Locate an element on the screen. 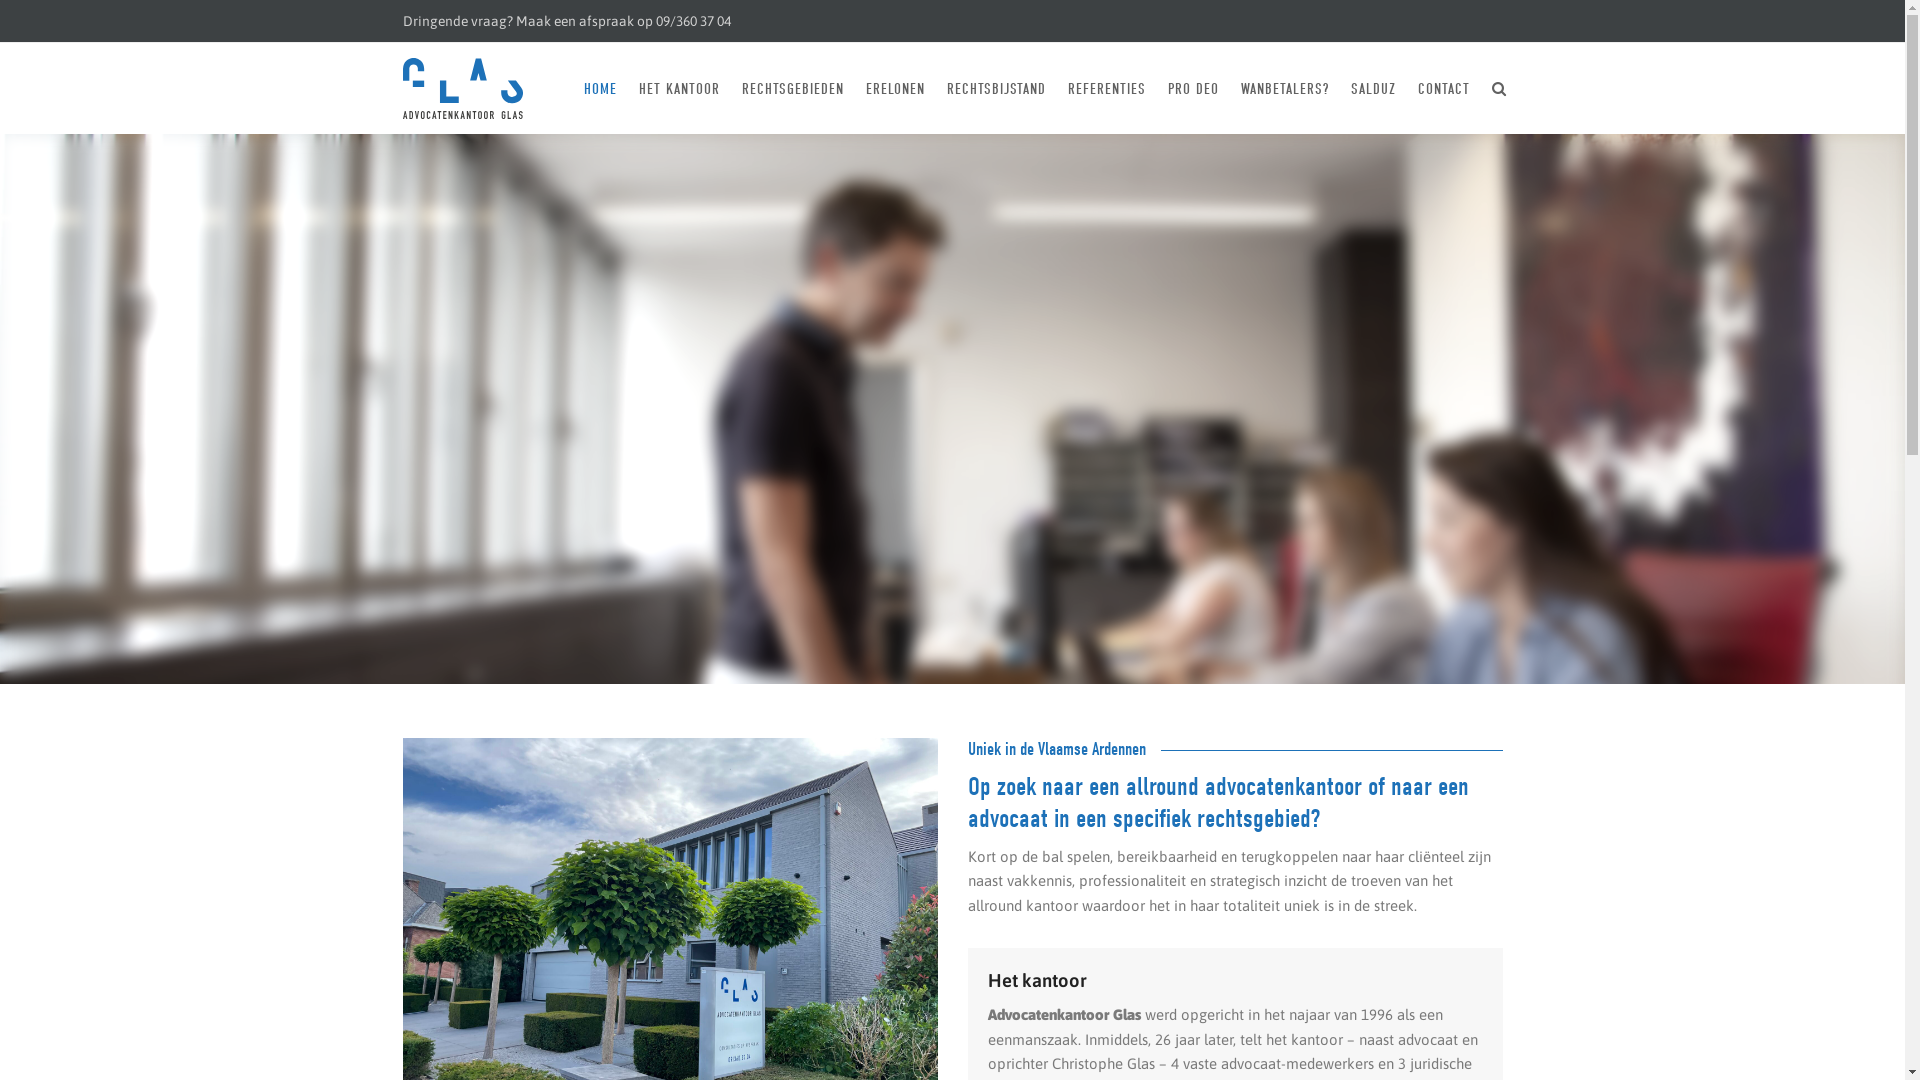  CONTACT is located at coordinates (1443, 89).